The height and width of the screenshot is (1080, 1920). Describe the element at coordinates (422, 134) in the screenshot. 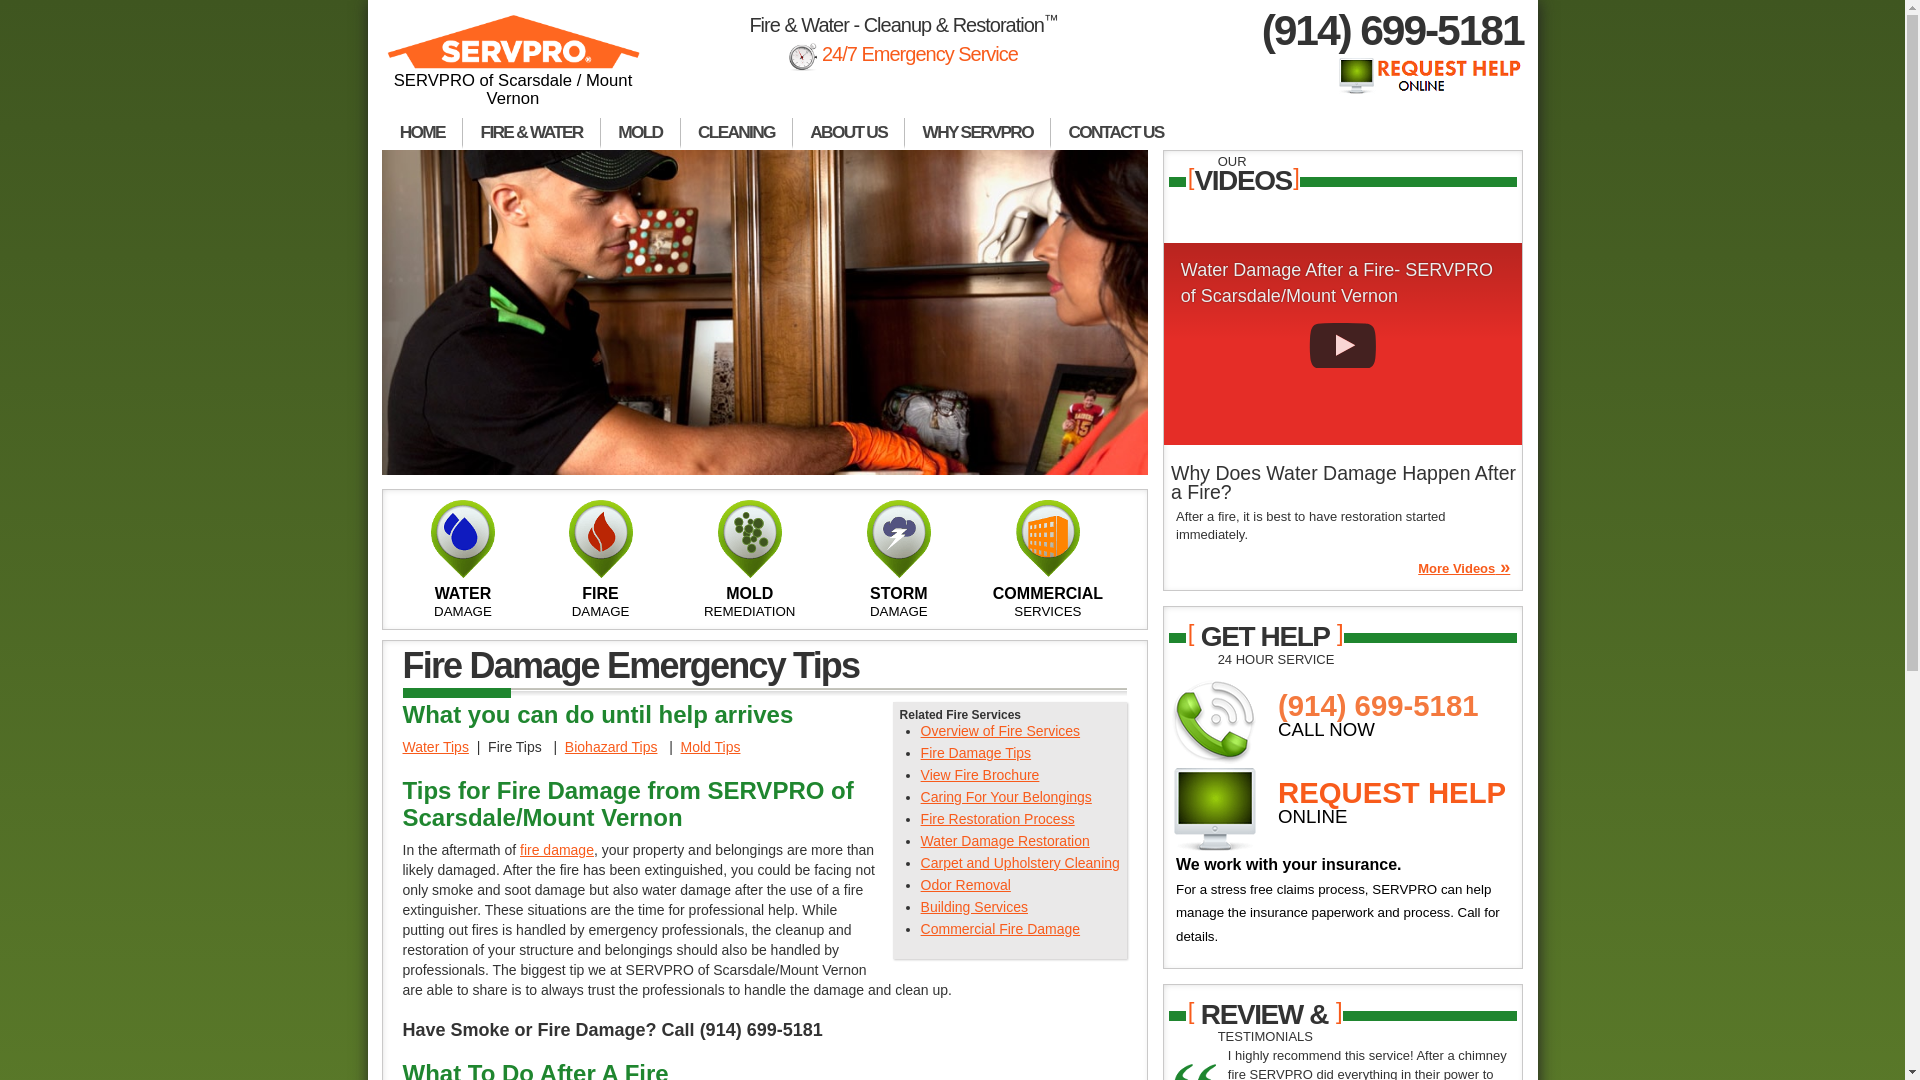

I see `HOME` at that location.